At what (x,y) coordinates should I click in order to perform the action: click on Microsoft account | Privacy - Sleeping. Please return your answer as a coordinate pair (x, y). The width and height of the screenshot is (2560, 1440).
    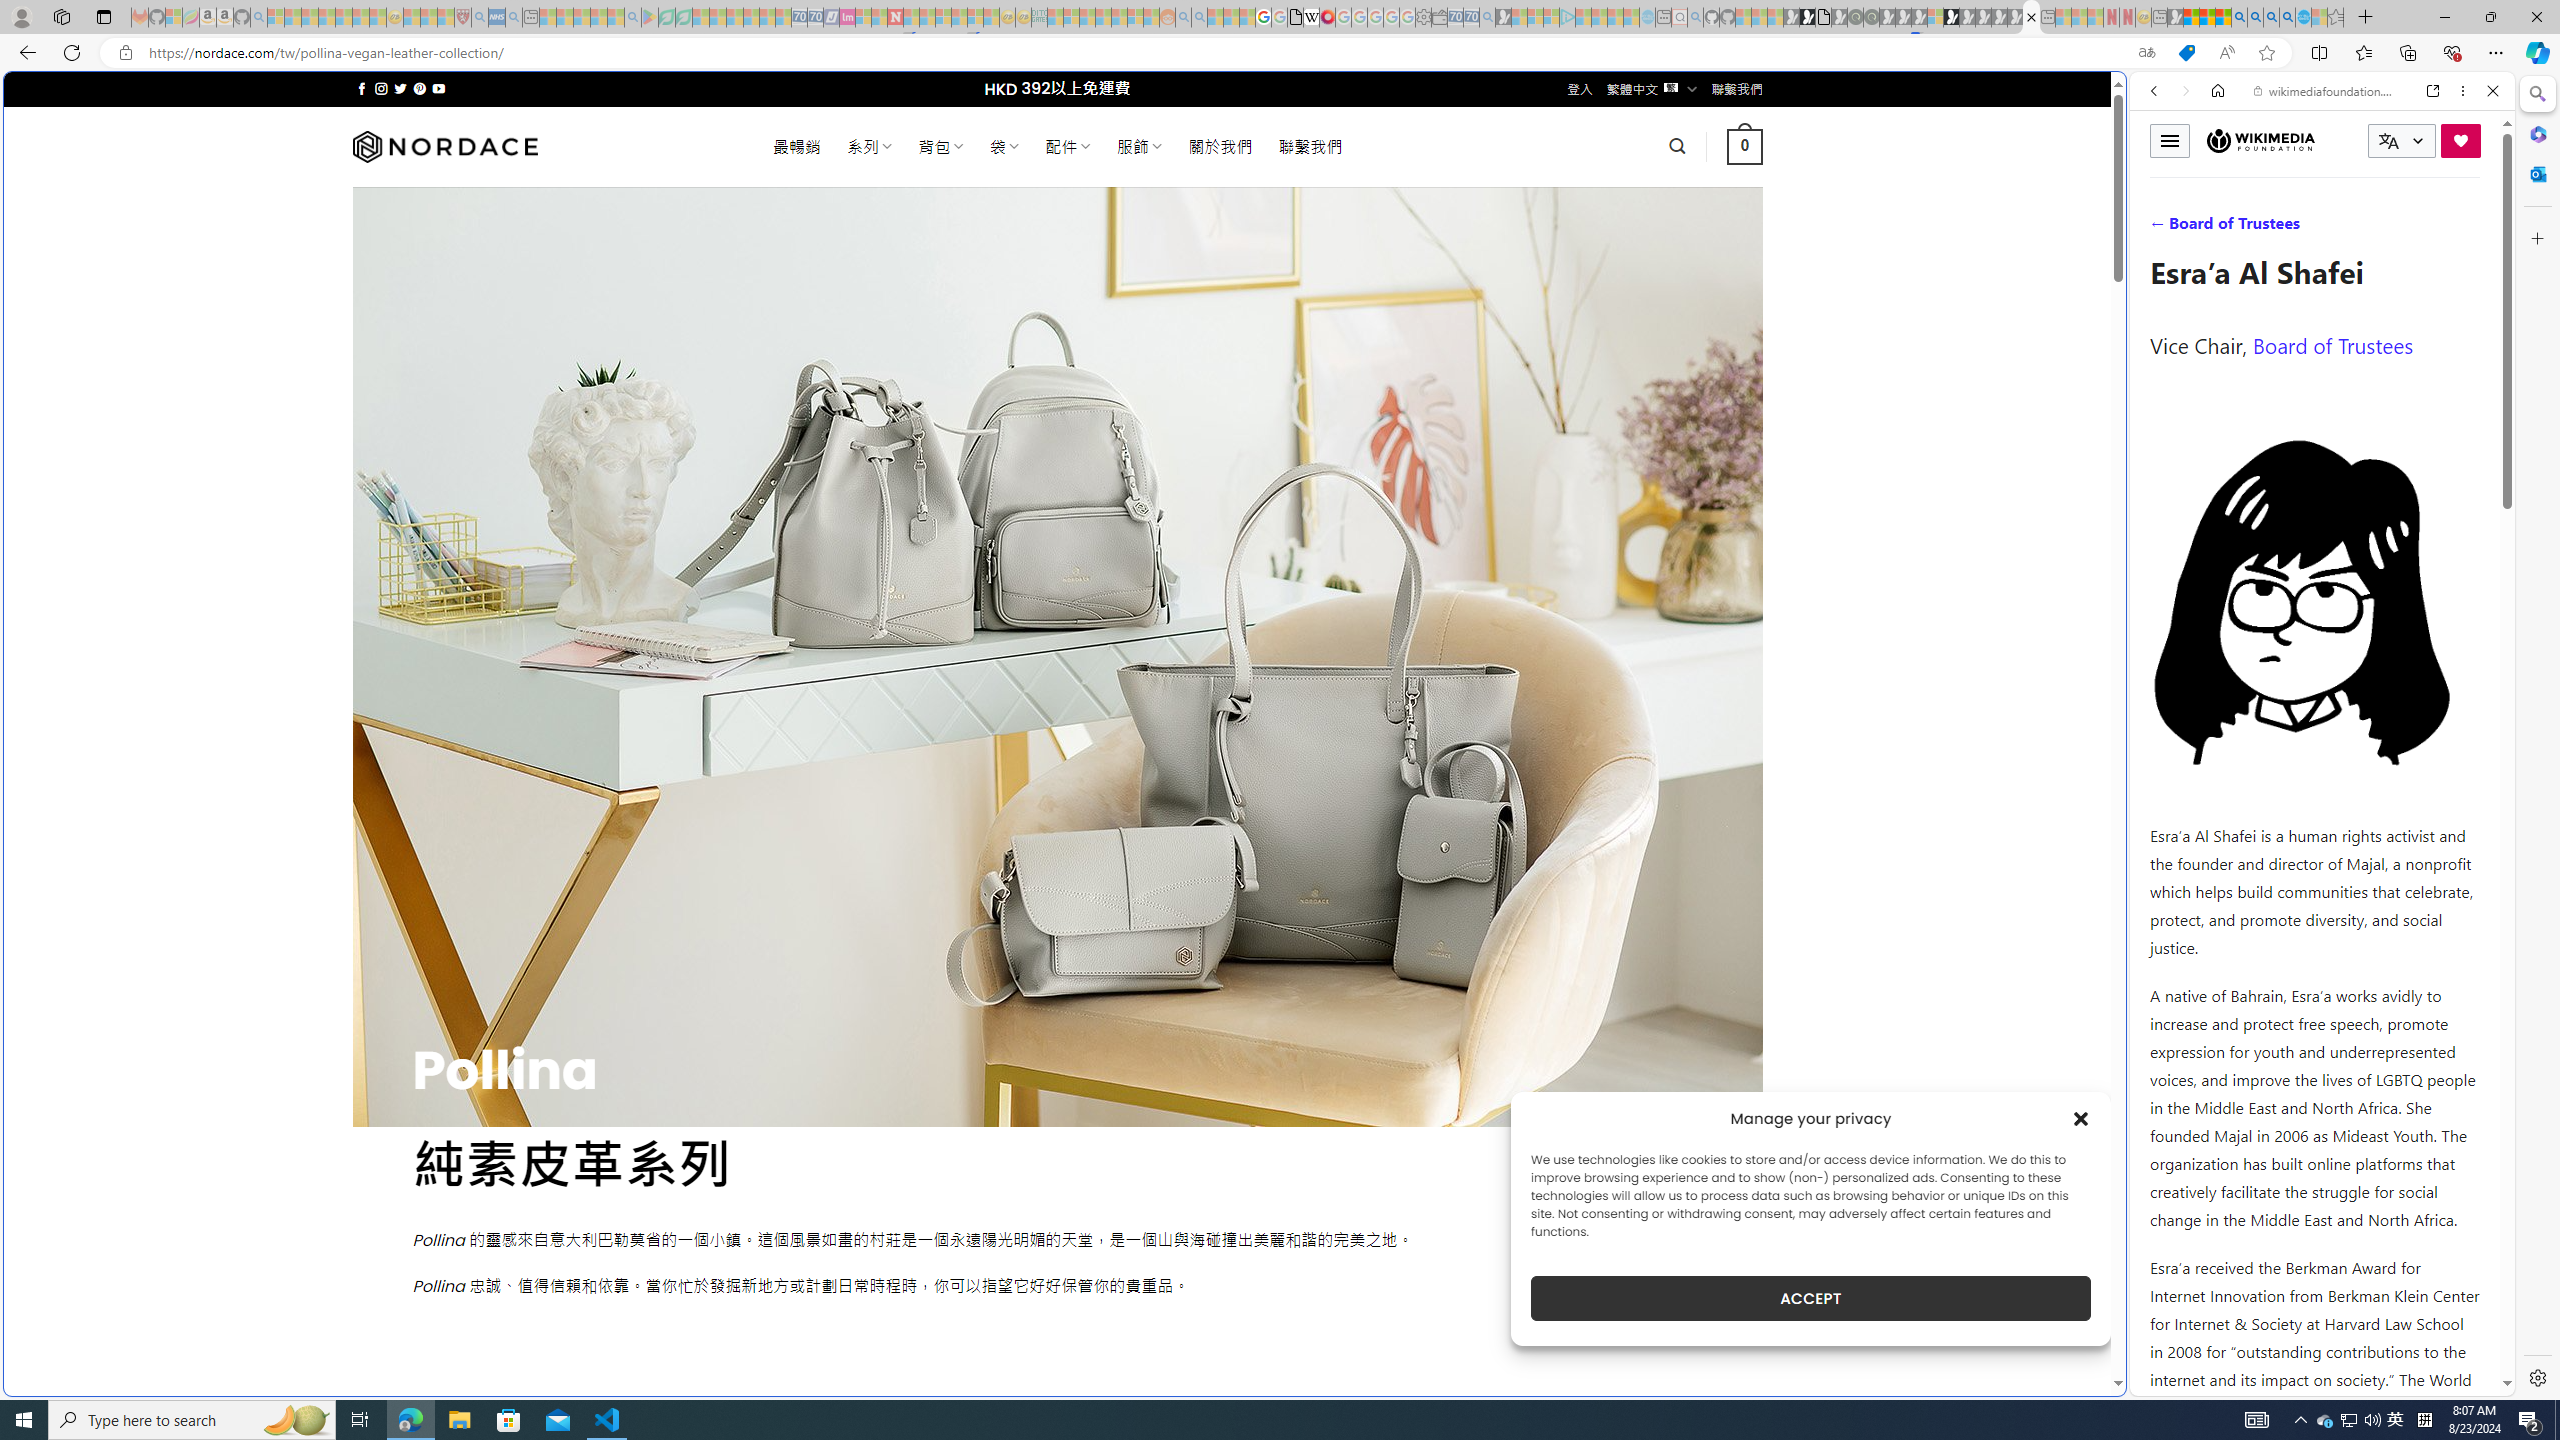
    Looking at the image, I should click on (1551, 17).